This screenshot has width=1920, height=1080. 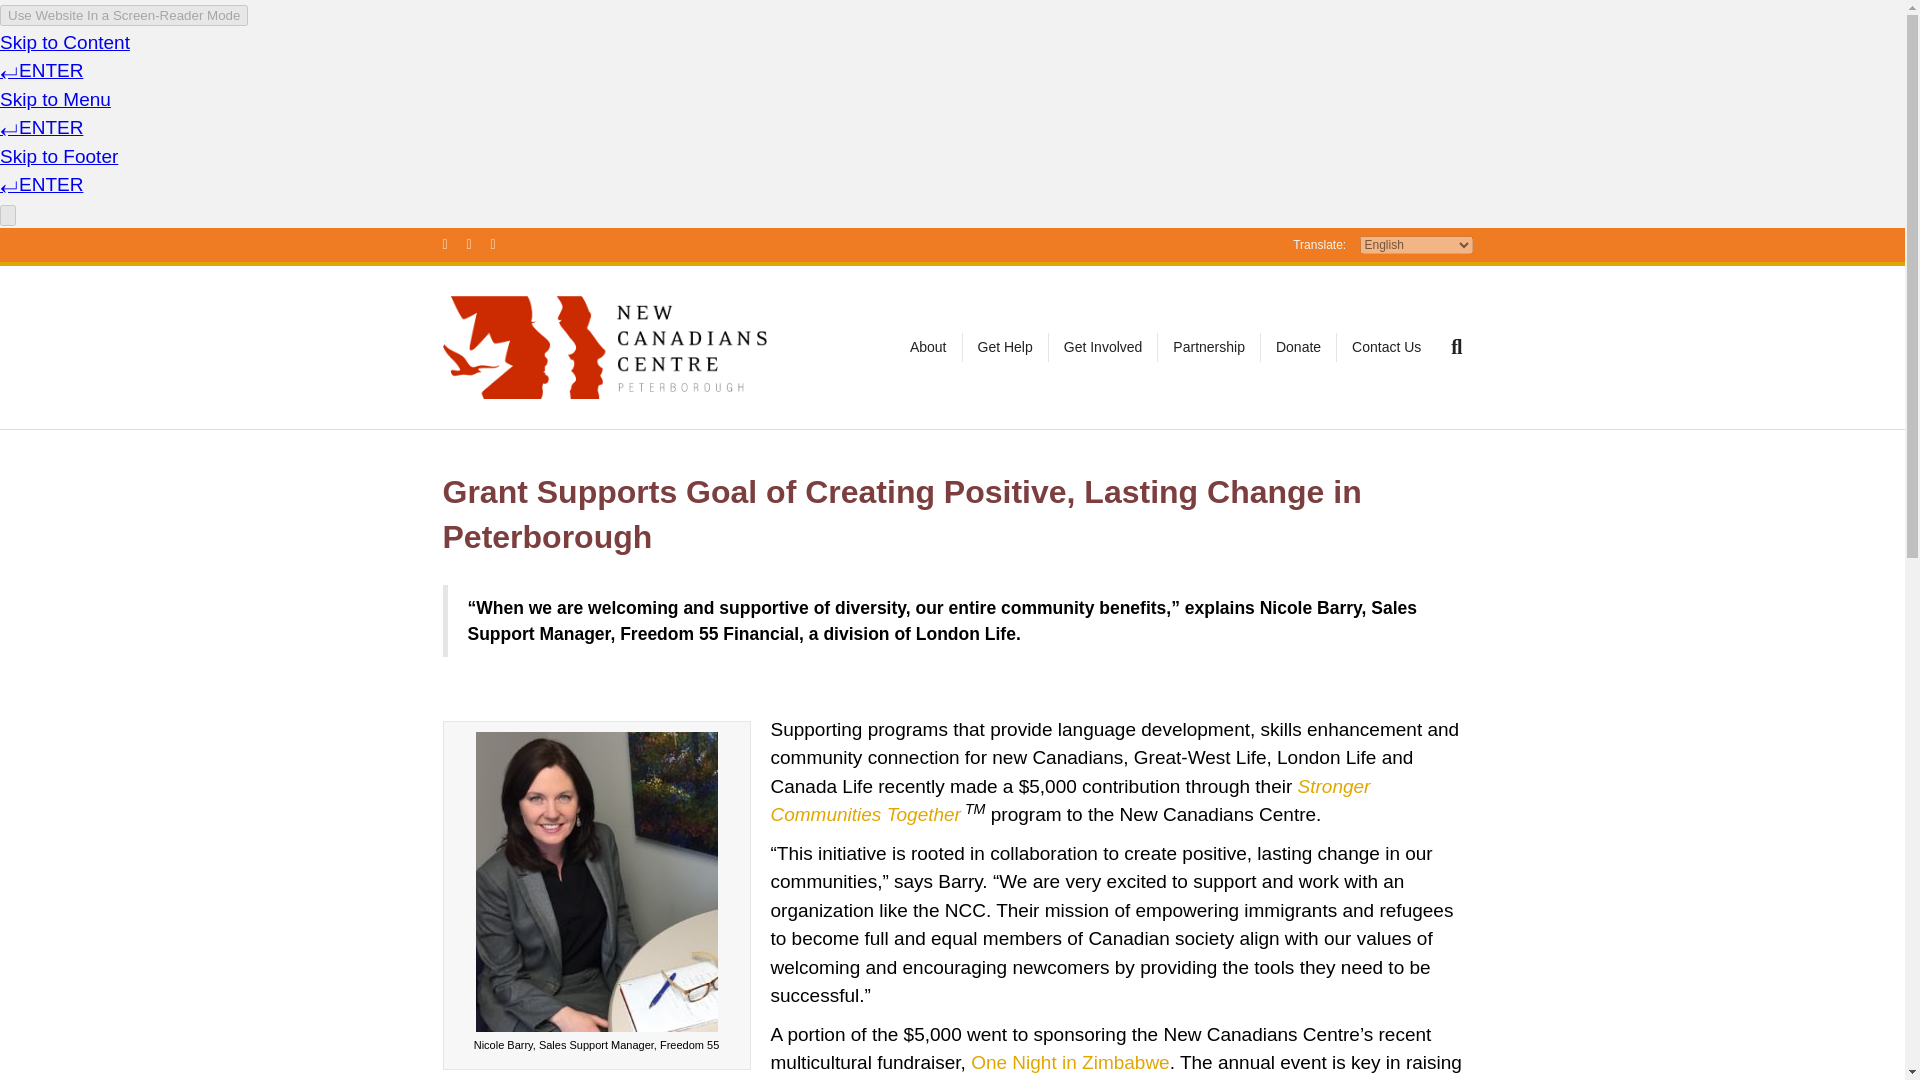 What do you see at coordinates (1104, 347) in the screenshot?
I see `Get Involved` at bounding box center [1104, 347].